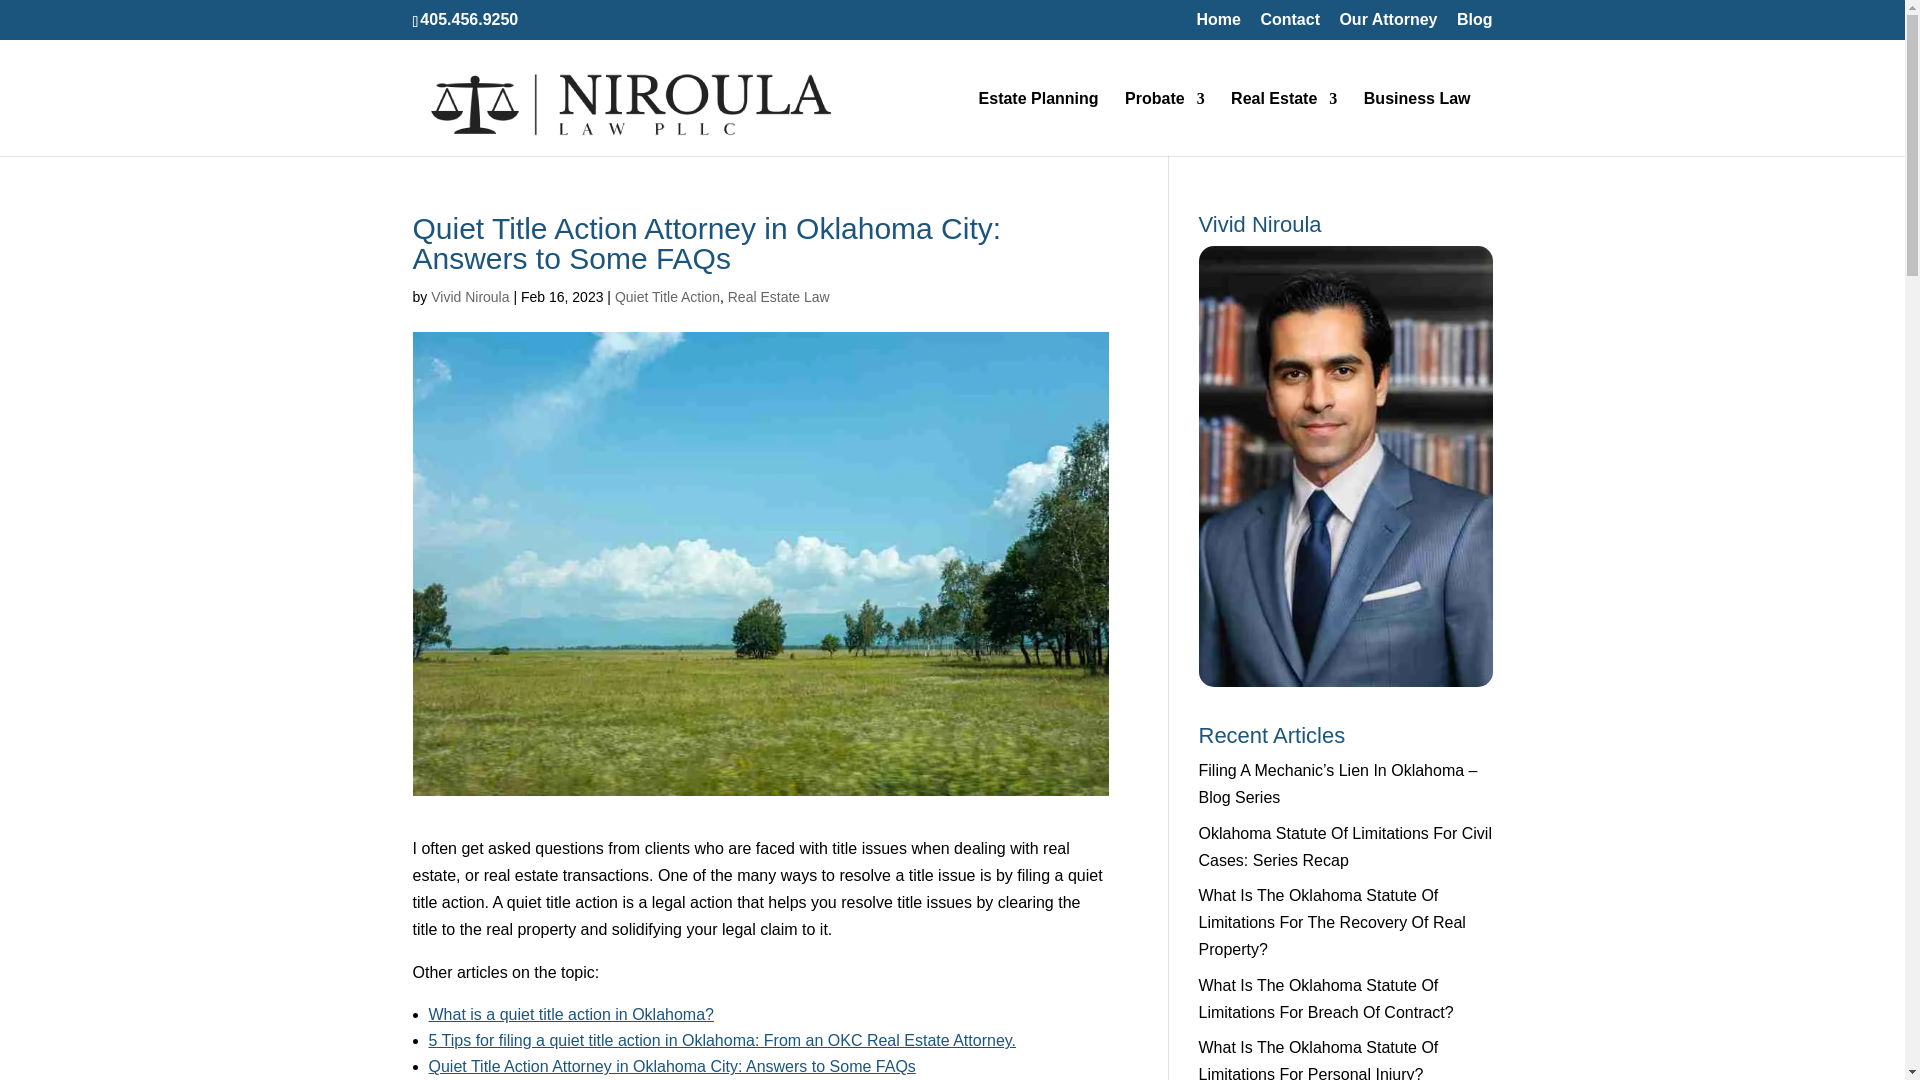 The height and width of the screenshot is (1080, 1920). Describe the element at coordinates (1387, 25) in the screenshot. I see `Our Attorney` at that location.